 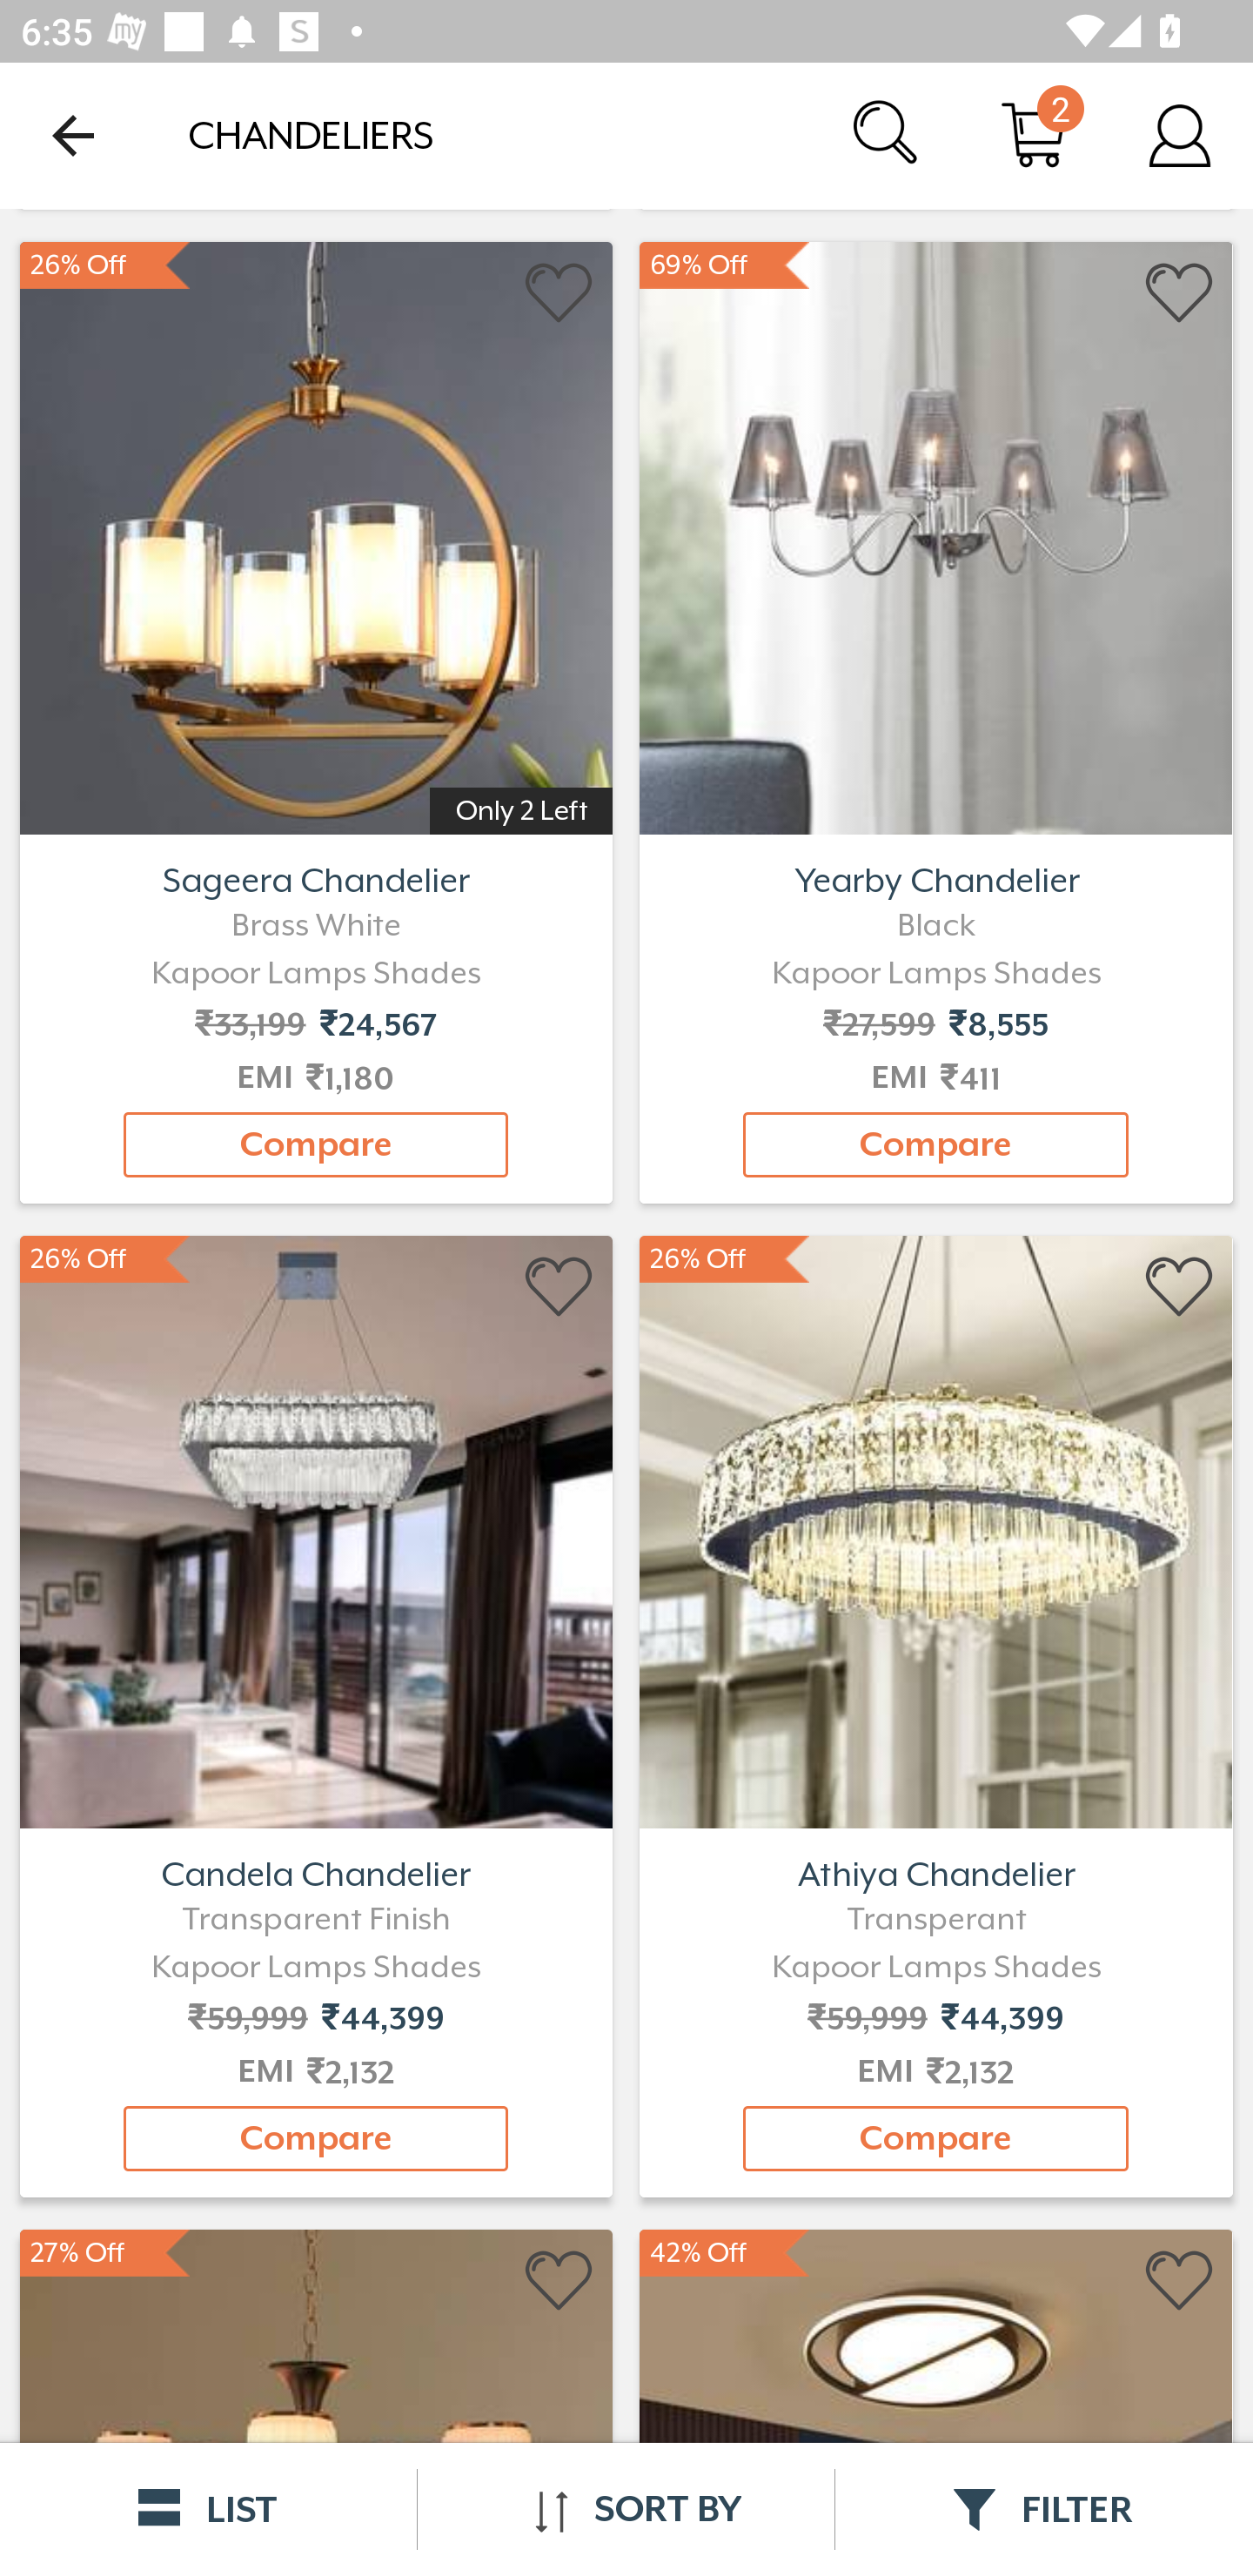 I want to click on , so click(x=1180, y=2282).